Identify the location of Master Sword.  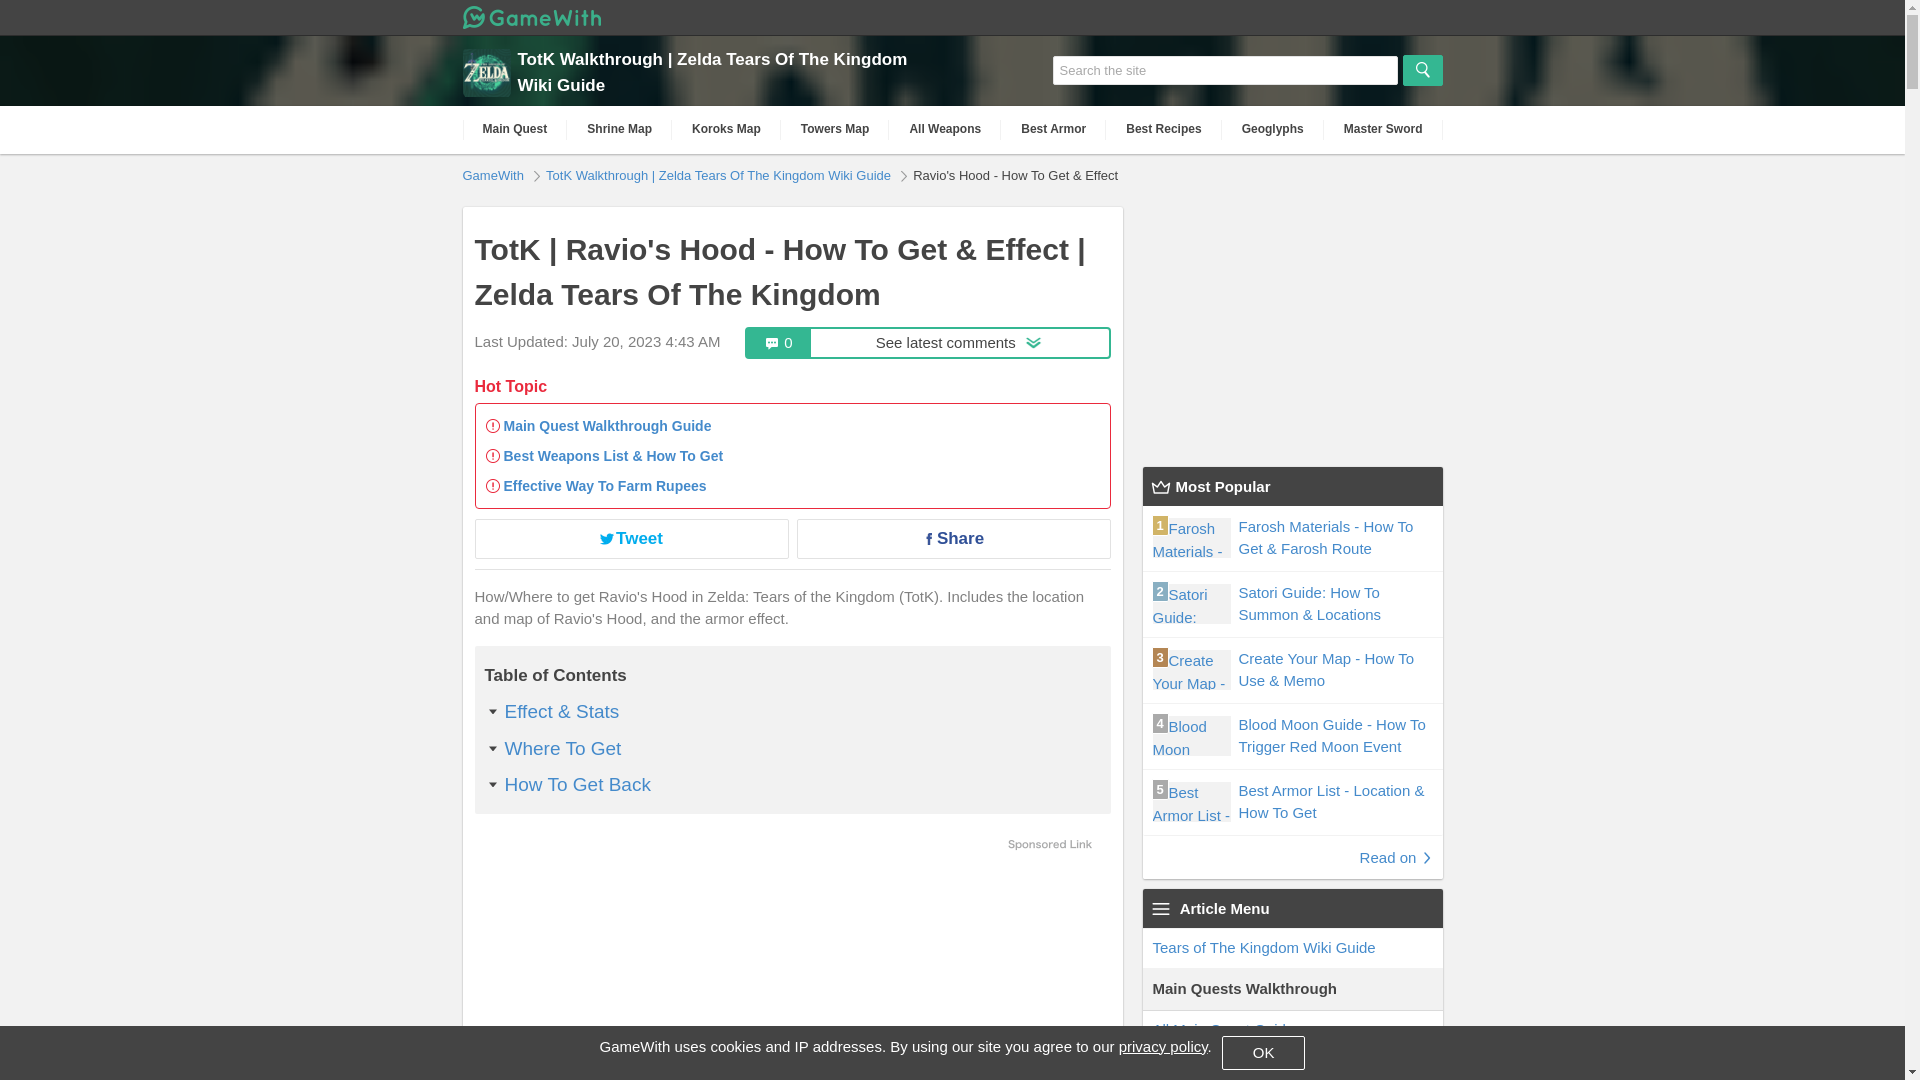
(1052, 129).